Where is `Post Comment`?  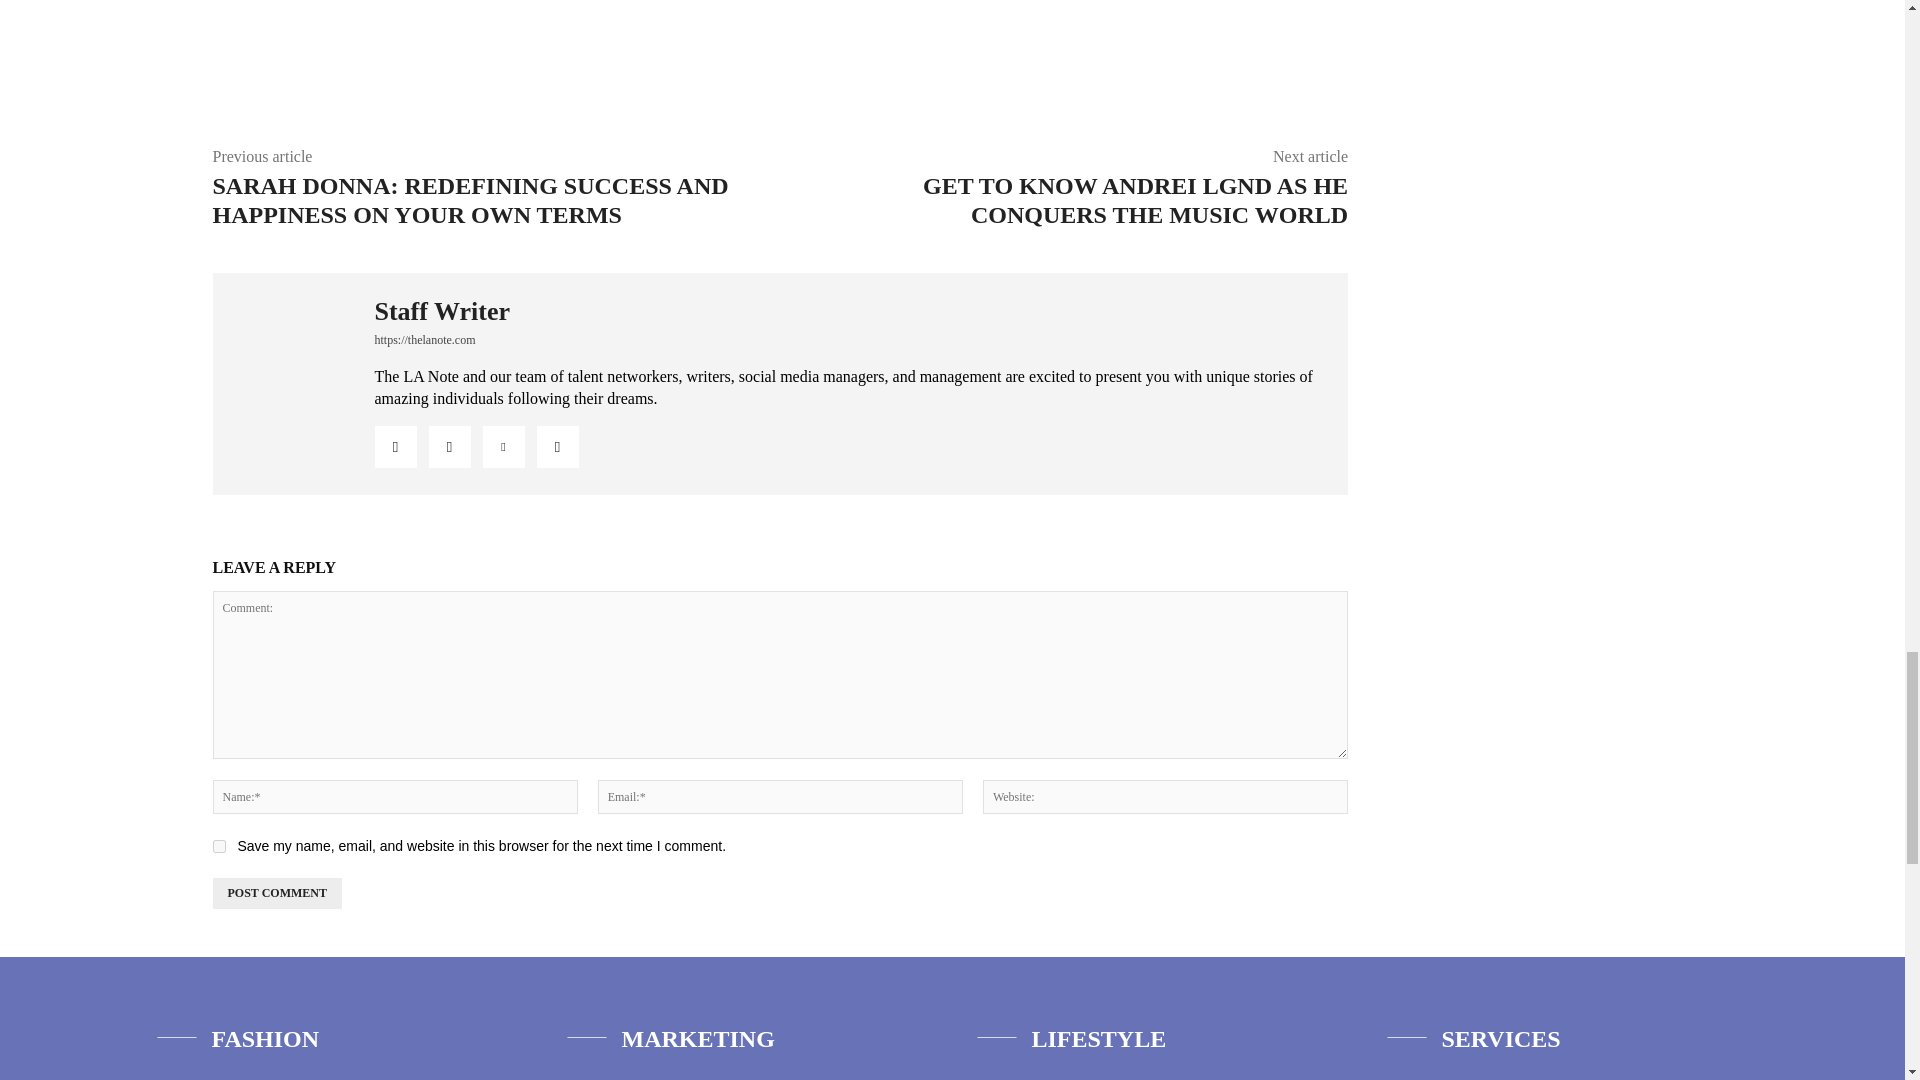 Post Comment is located at coordinates (276, 894).